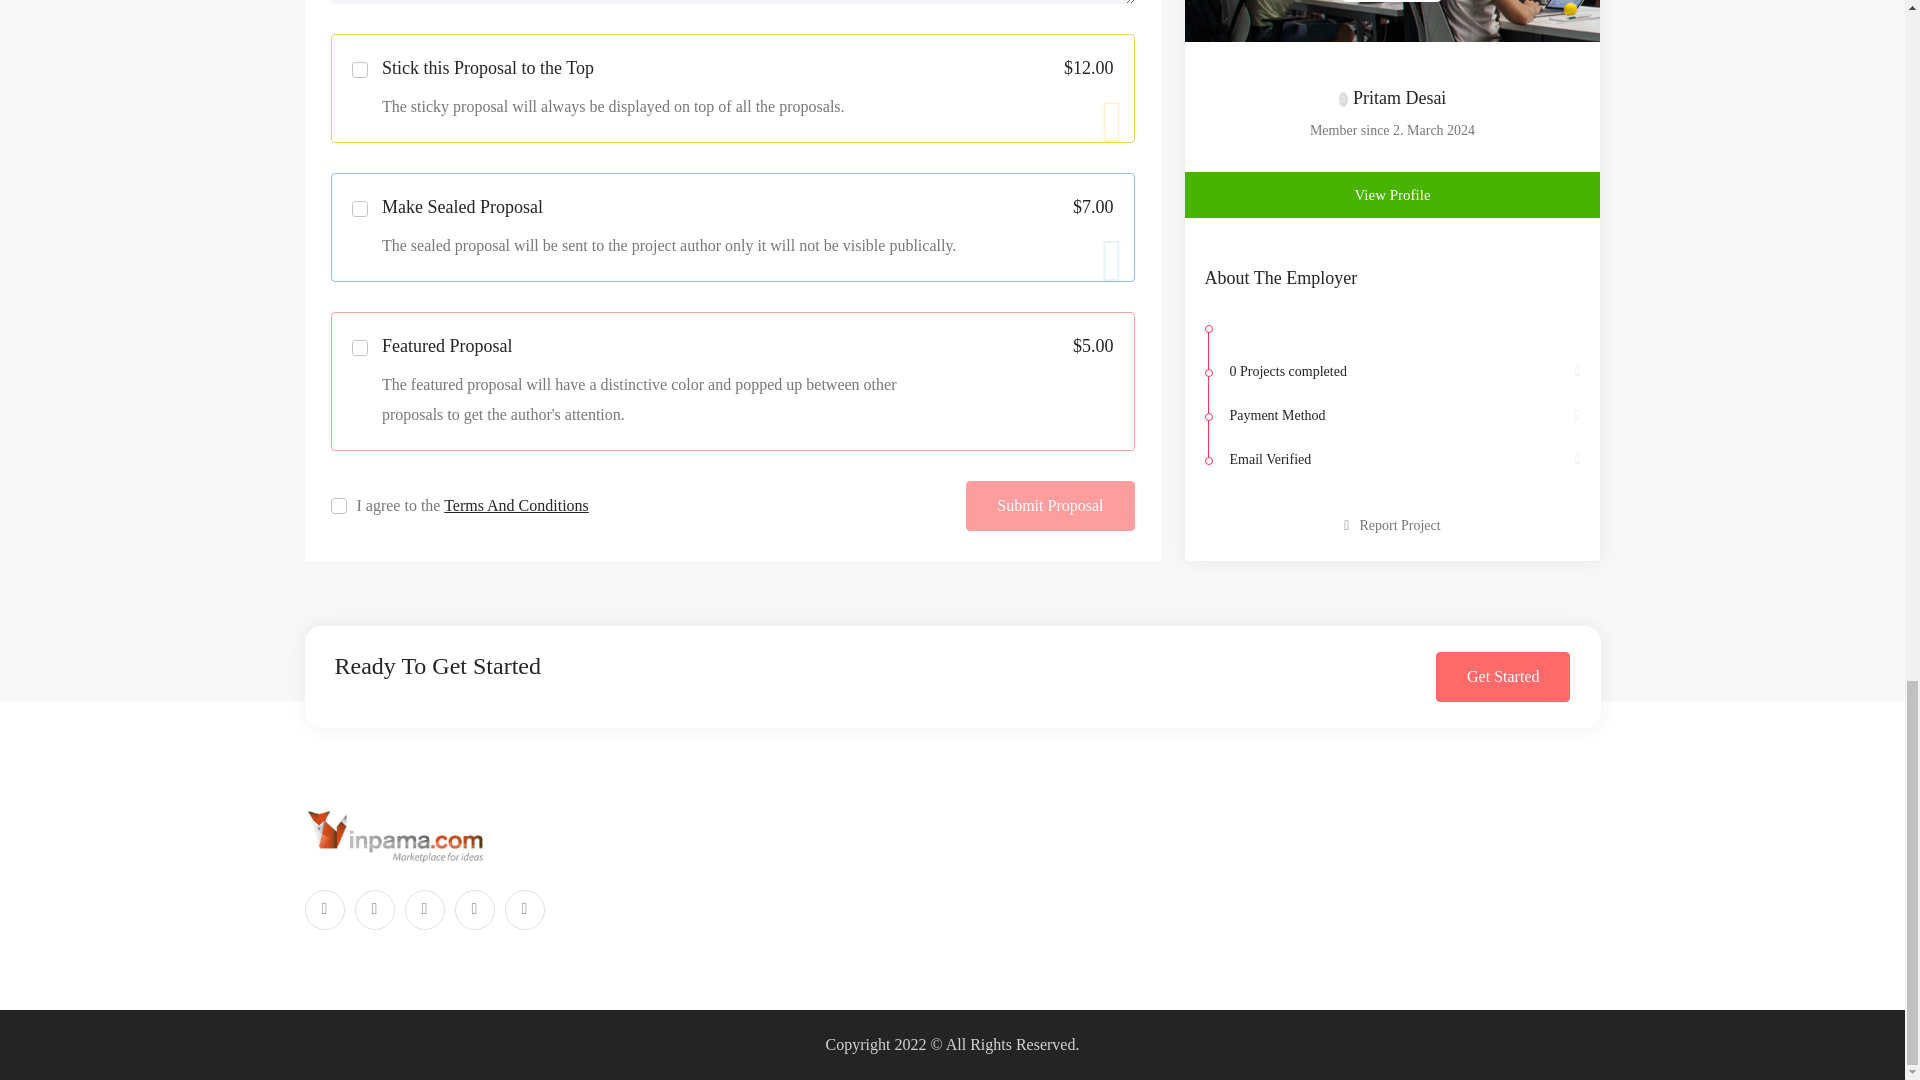 The width and height of the screenshot is (1920, 1080). What do you see at coordinates (1050, 506) in the screenshot?
I see `Submit Proposal` at bounding box center [1050, 506].